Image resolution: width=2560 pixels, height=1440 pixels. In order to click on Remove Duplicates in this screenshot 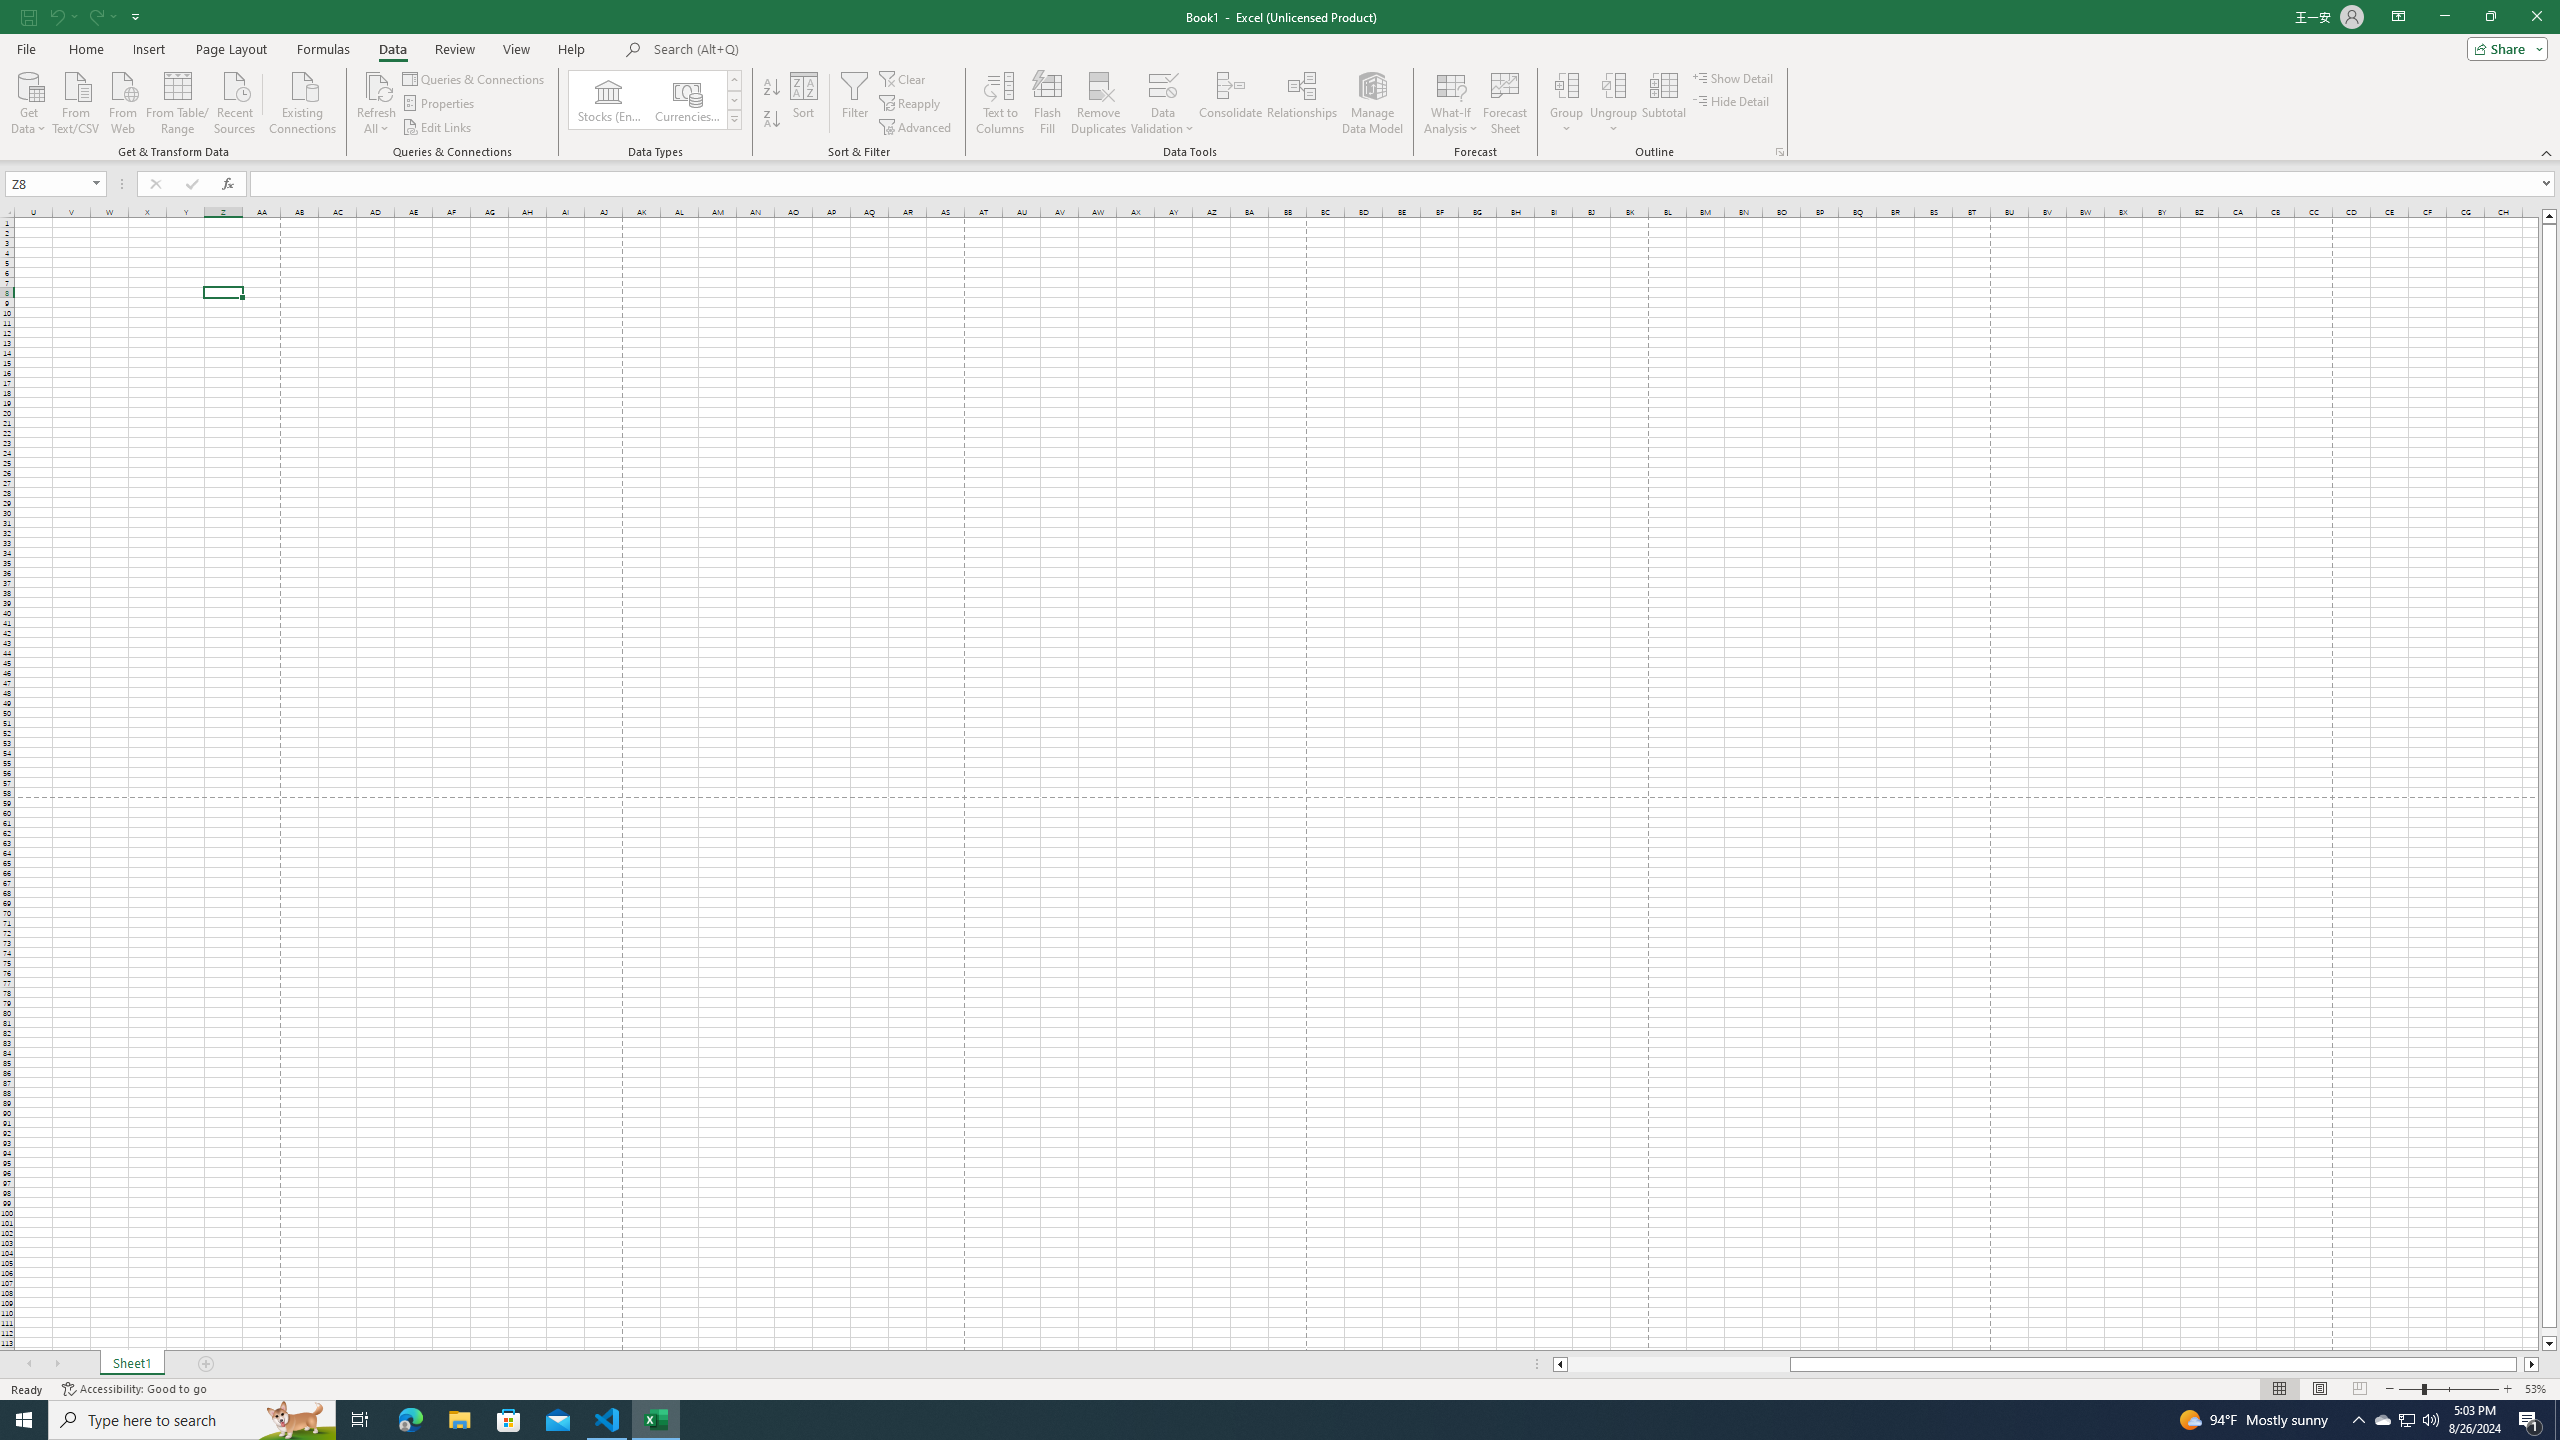, I will do `click(1099, 103)`.